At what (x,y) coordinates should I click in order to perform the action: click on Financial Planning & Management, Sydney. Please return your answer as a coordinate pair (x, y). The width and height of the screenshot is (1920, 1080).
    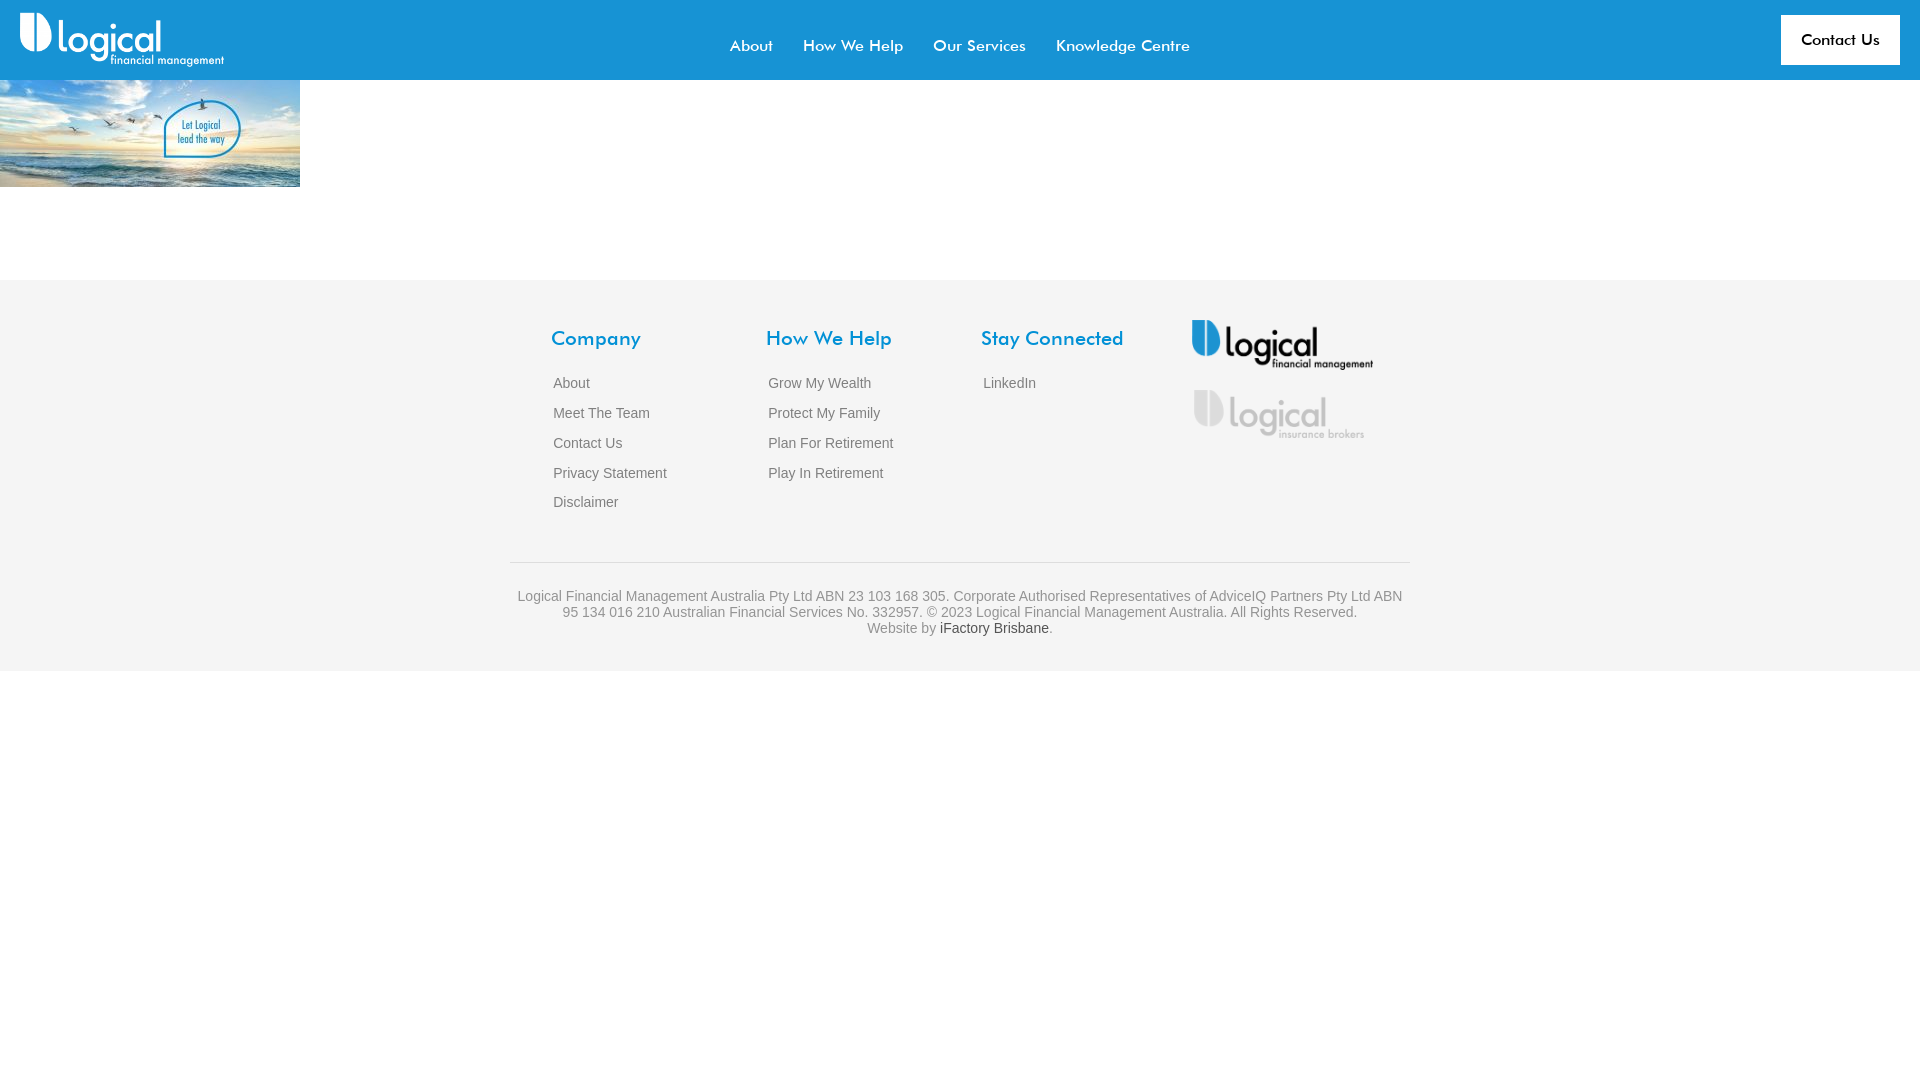
    Looking at the image, I should click on (122, 40).